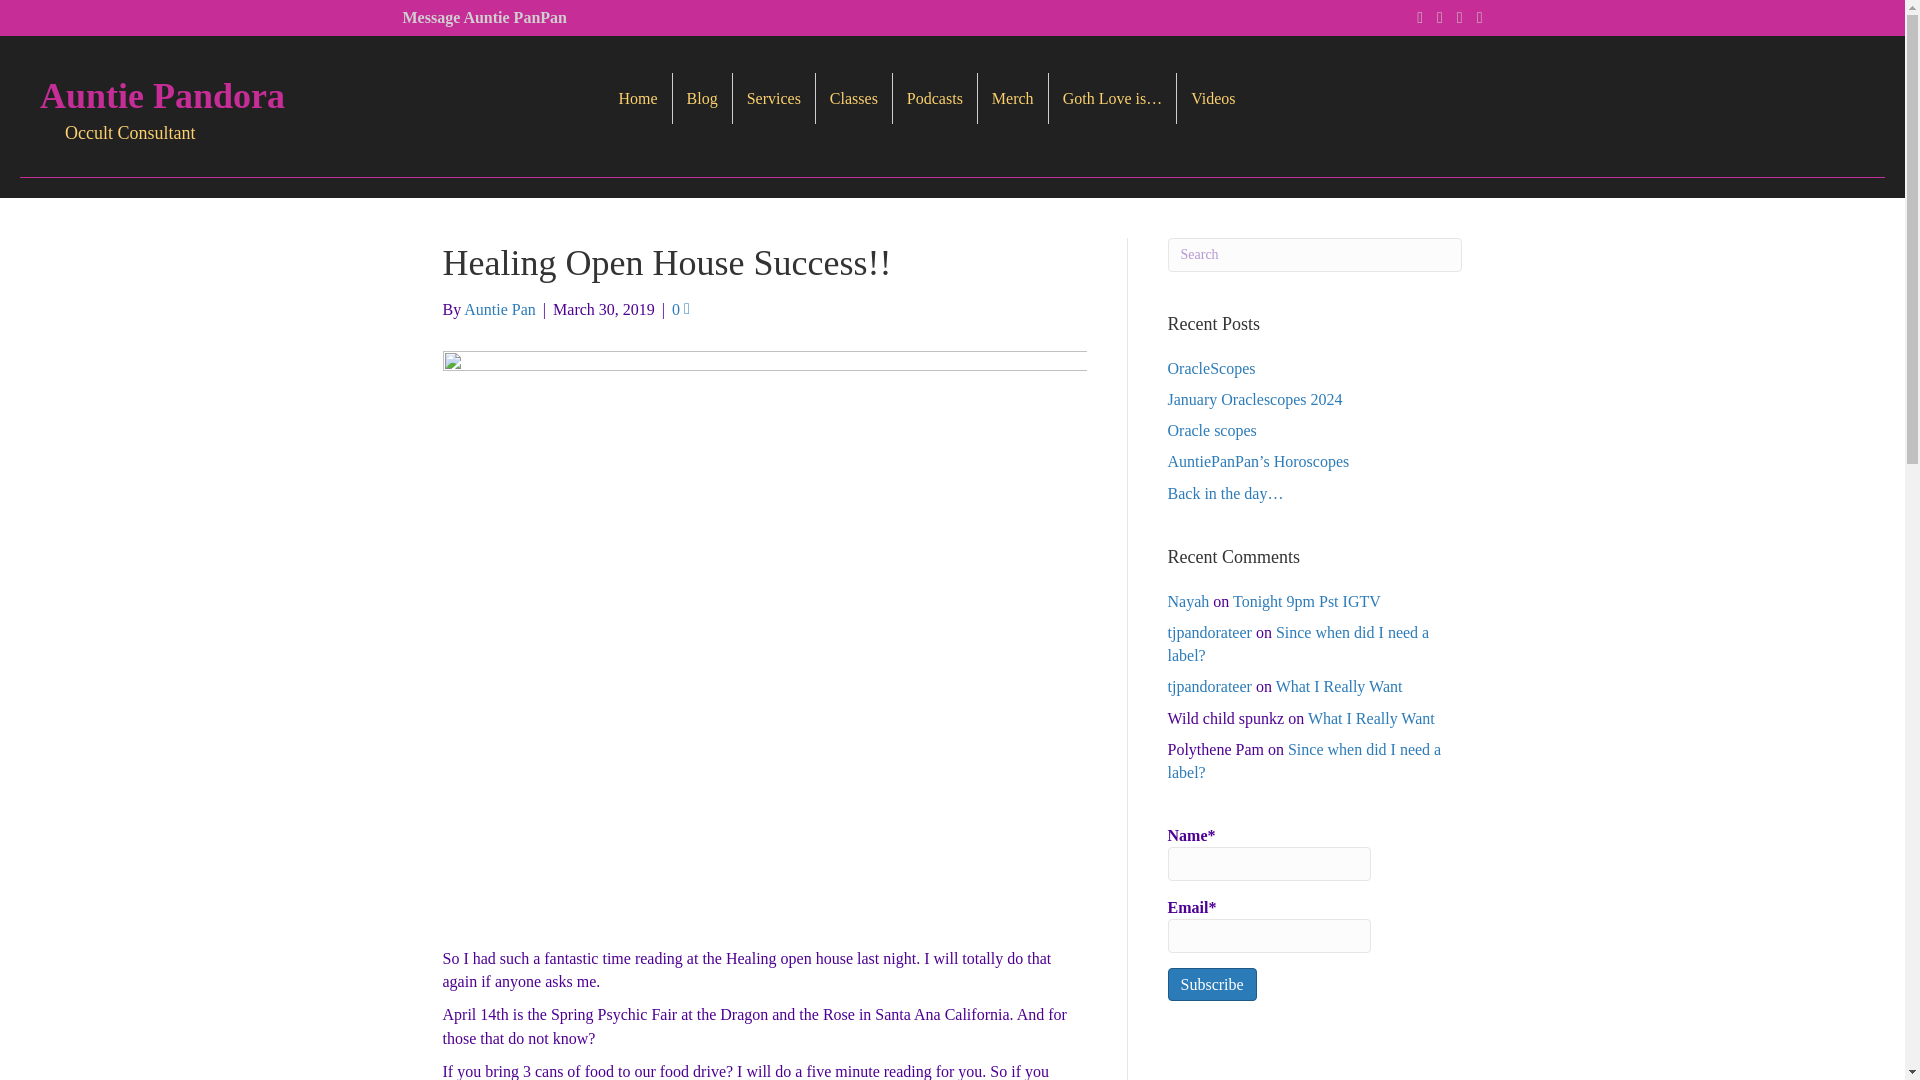 This screenshot has width=1920, height=1080. What do you see at coordinates (774, 98) in the screenshot?
I see `Services` at bounding box center [774, 98].